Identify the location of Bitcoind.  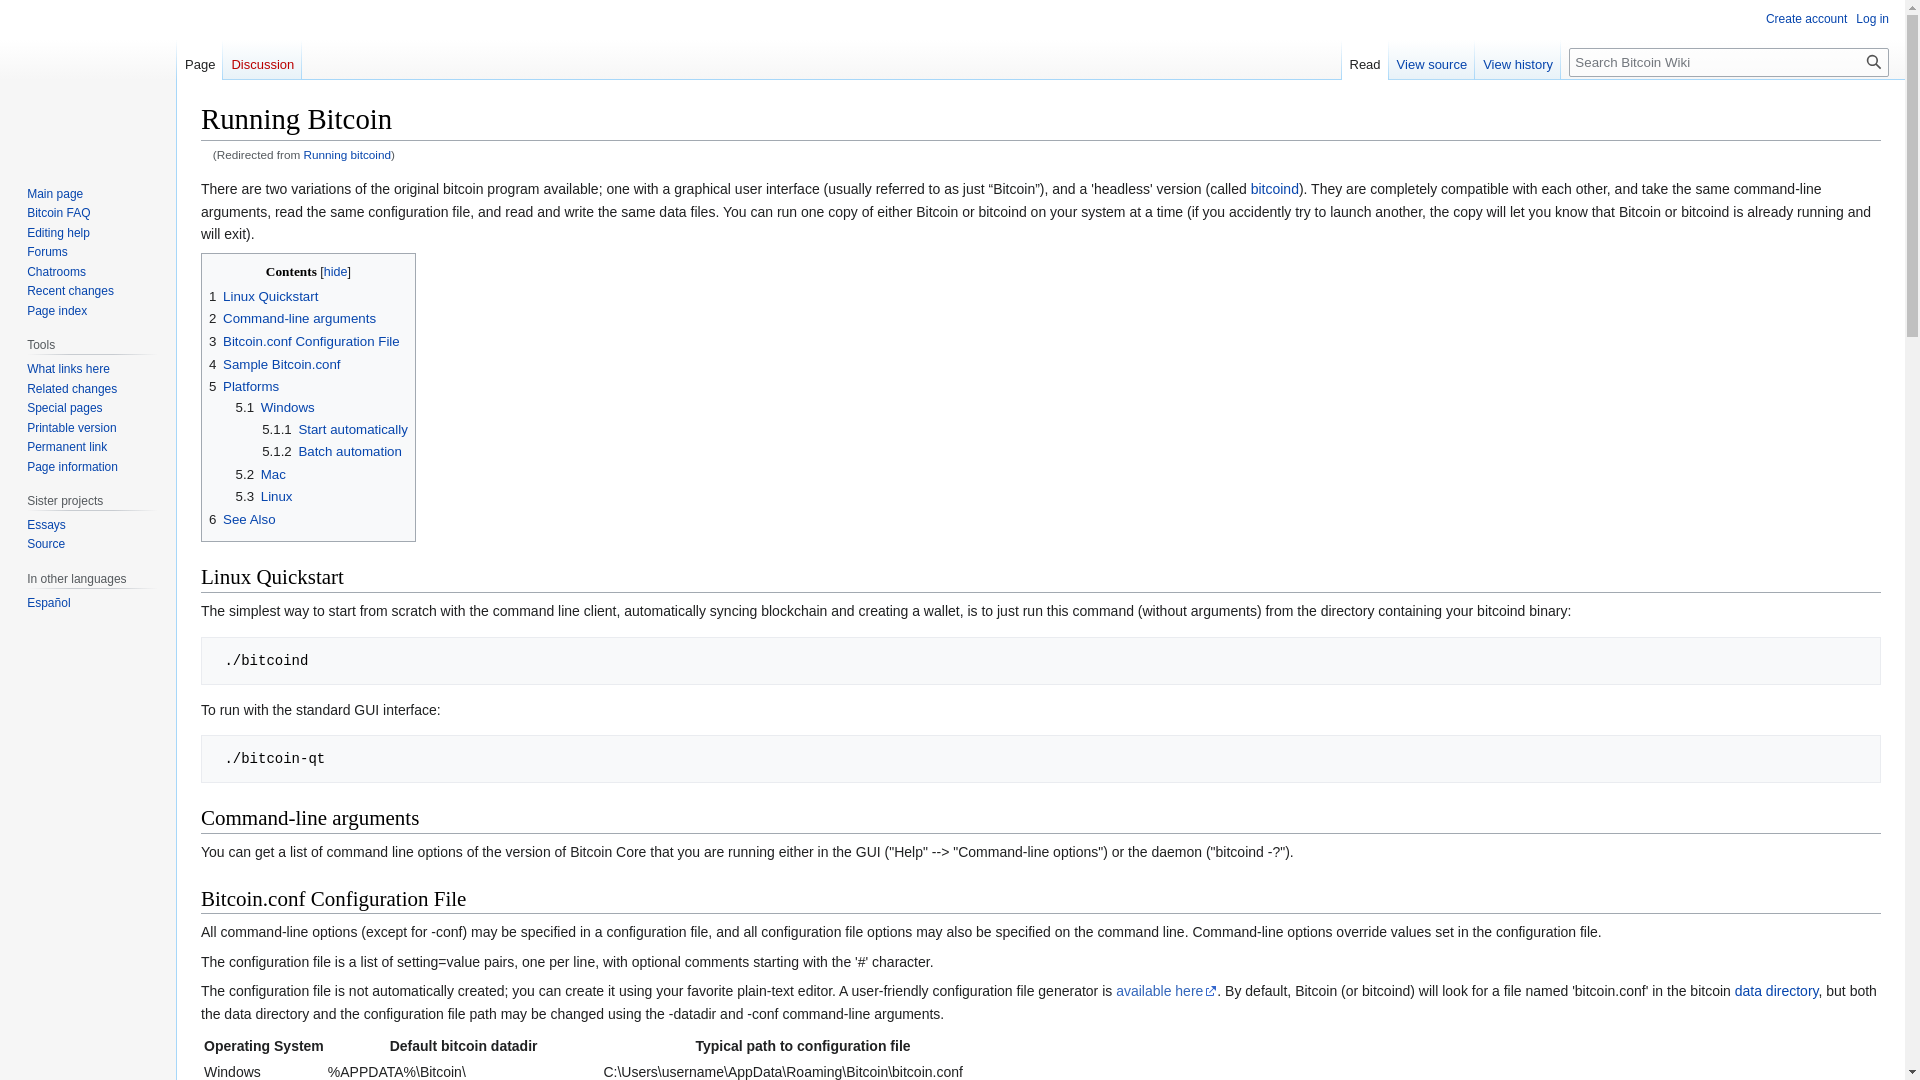
(1275, 188).